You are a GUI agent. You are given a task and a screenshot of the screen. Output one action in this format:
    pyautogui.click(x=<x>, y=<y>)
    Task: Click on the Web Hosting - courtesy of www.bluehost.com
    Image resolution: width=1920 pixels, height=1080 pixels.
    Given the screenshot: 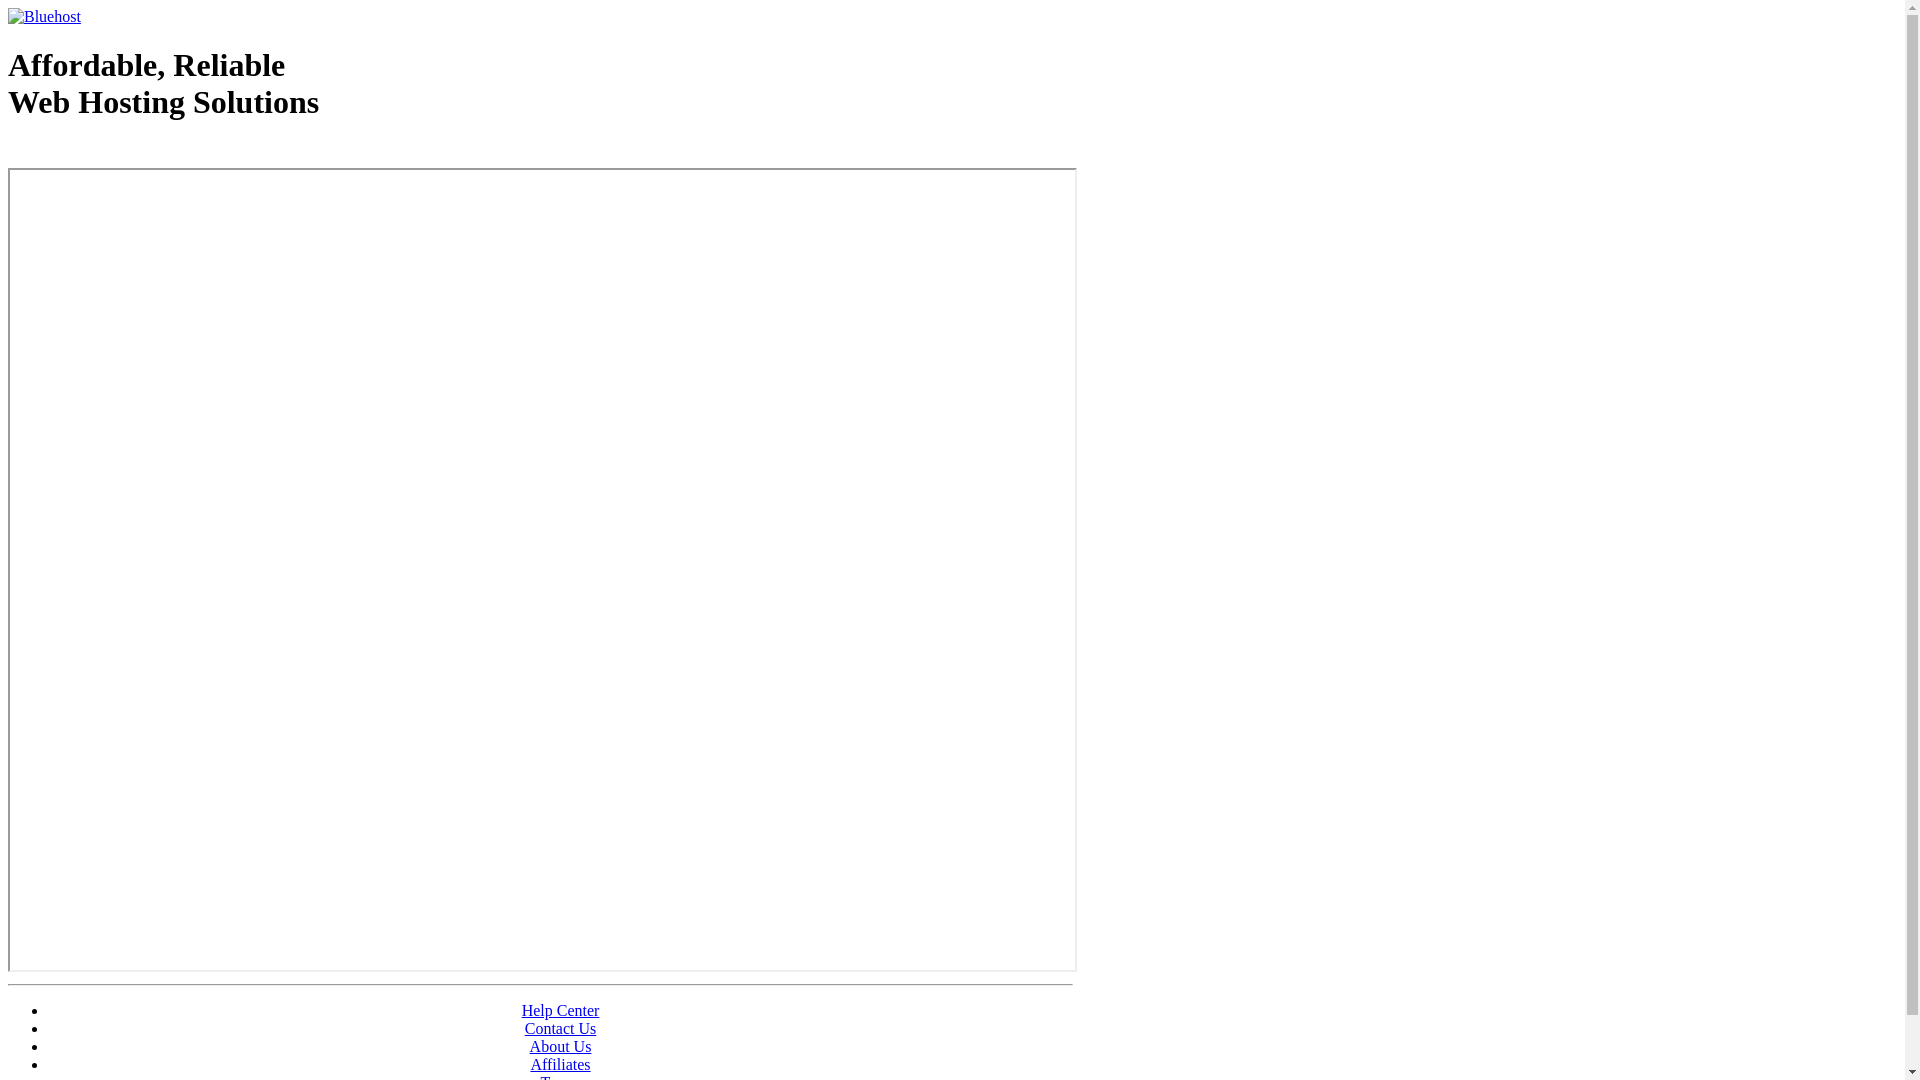 What is the action you would take?
    pyautogui.click(x=124, y=153)
    